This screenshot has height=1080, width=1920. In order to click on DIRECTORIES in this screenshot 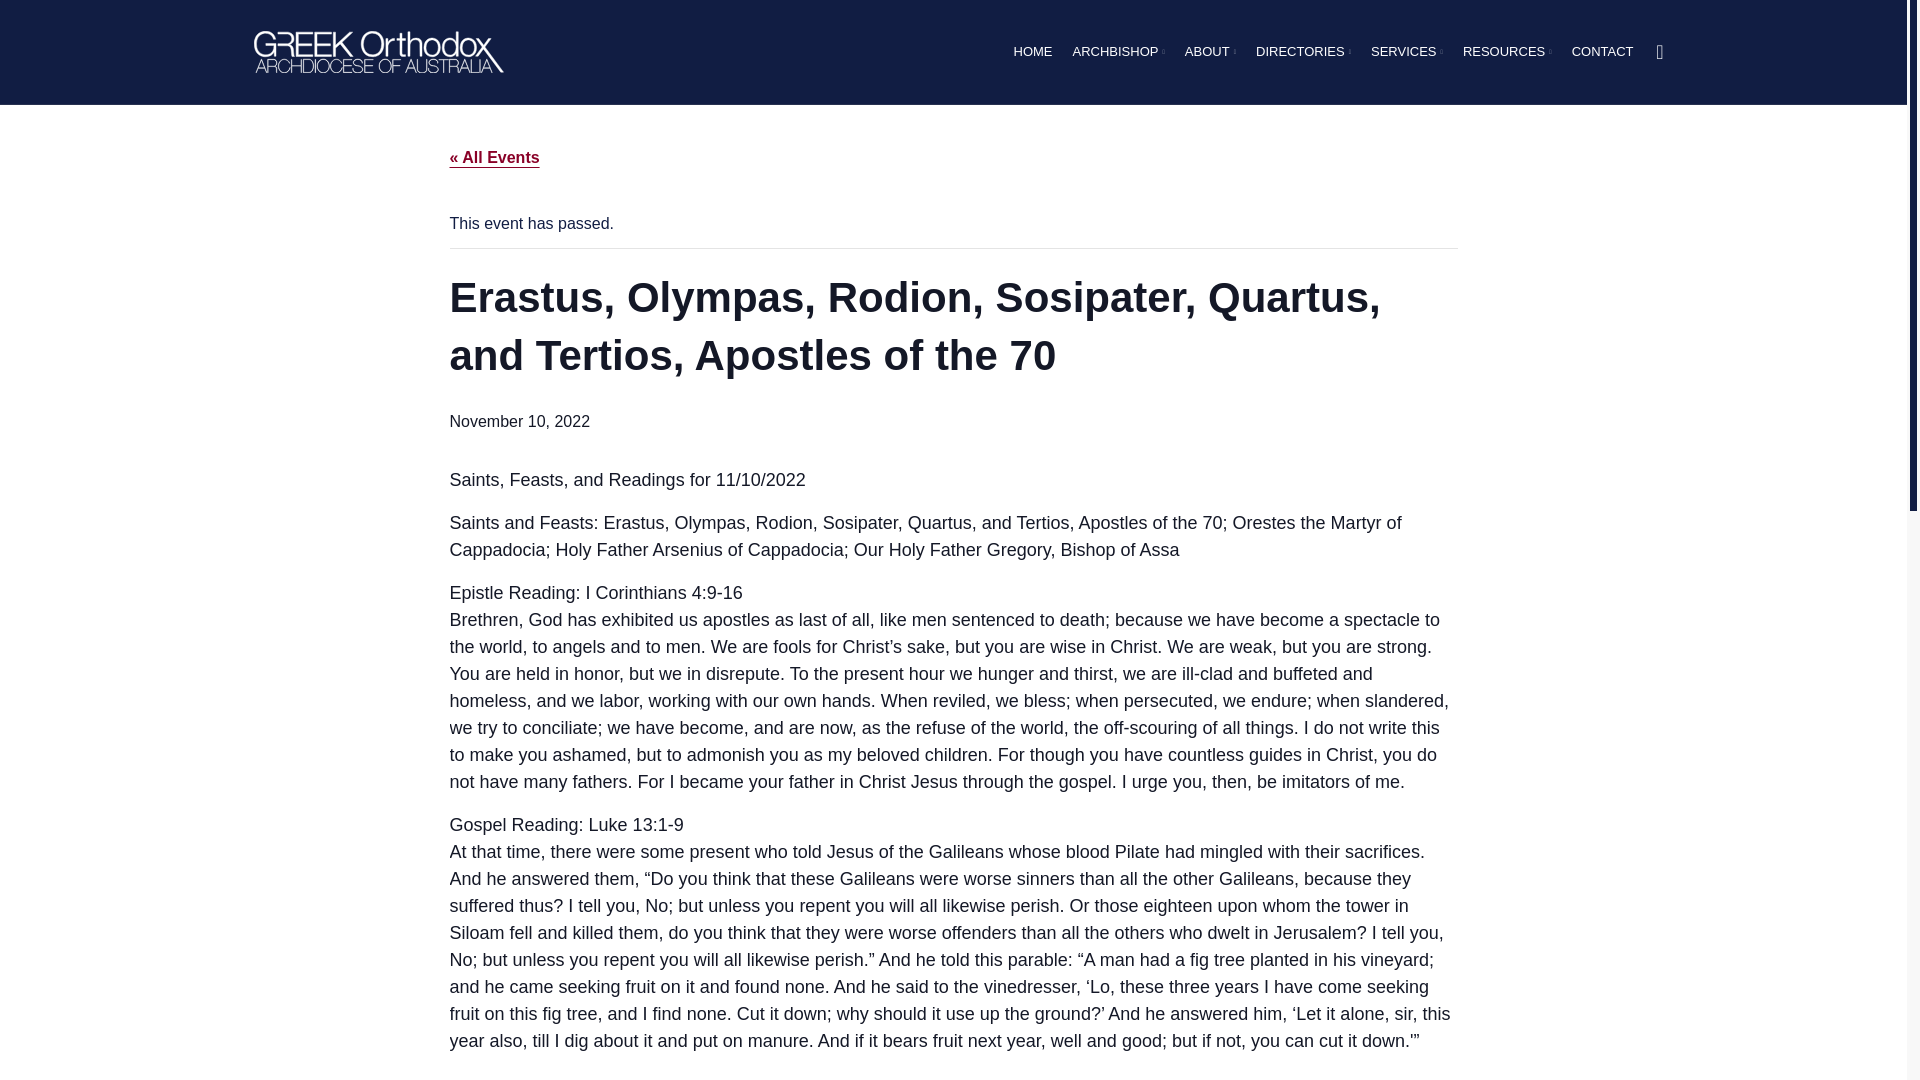, I will do `click(1303, 52)`.